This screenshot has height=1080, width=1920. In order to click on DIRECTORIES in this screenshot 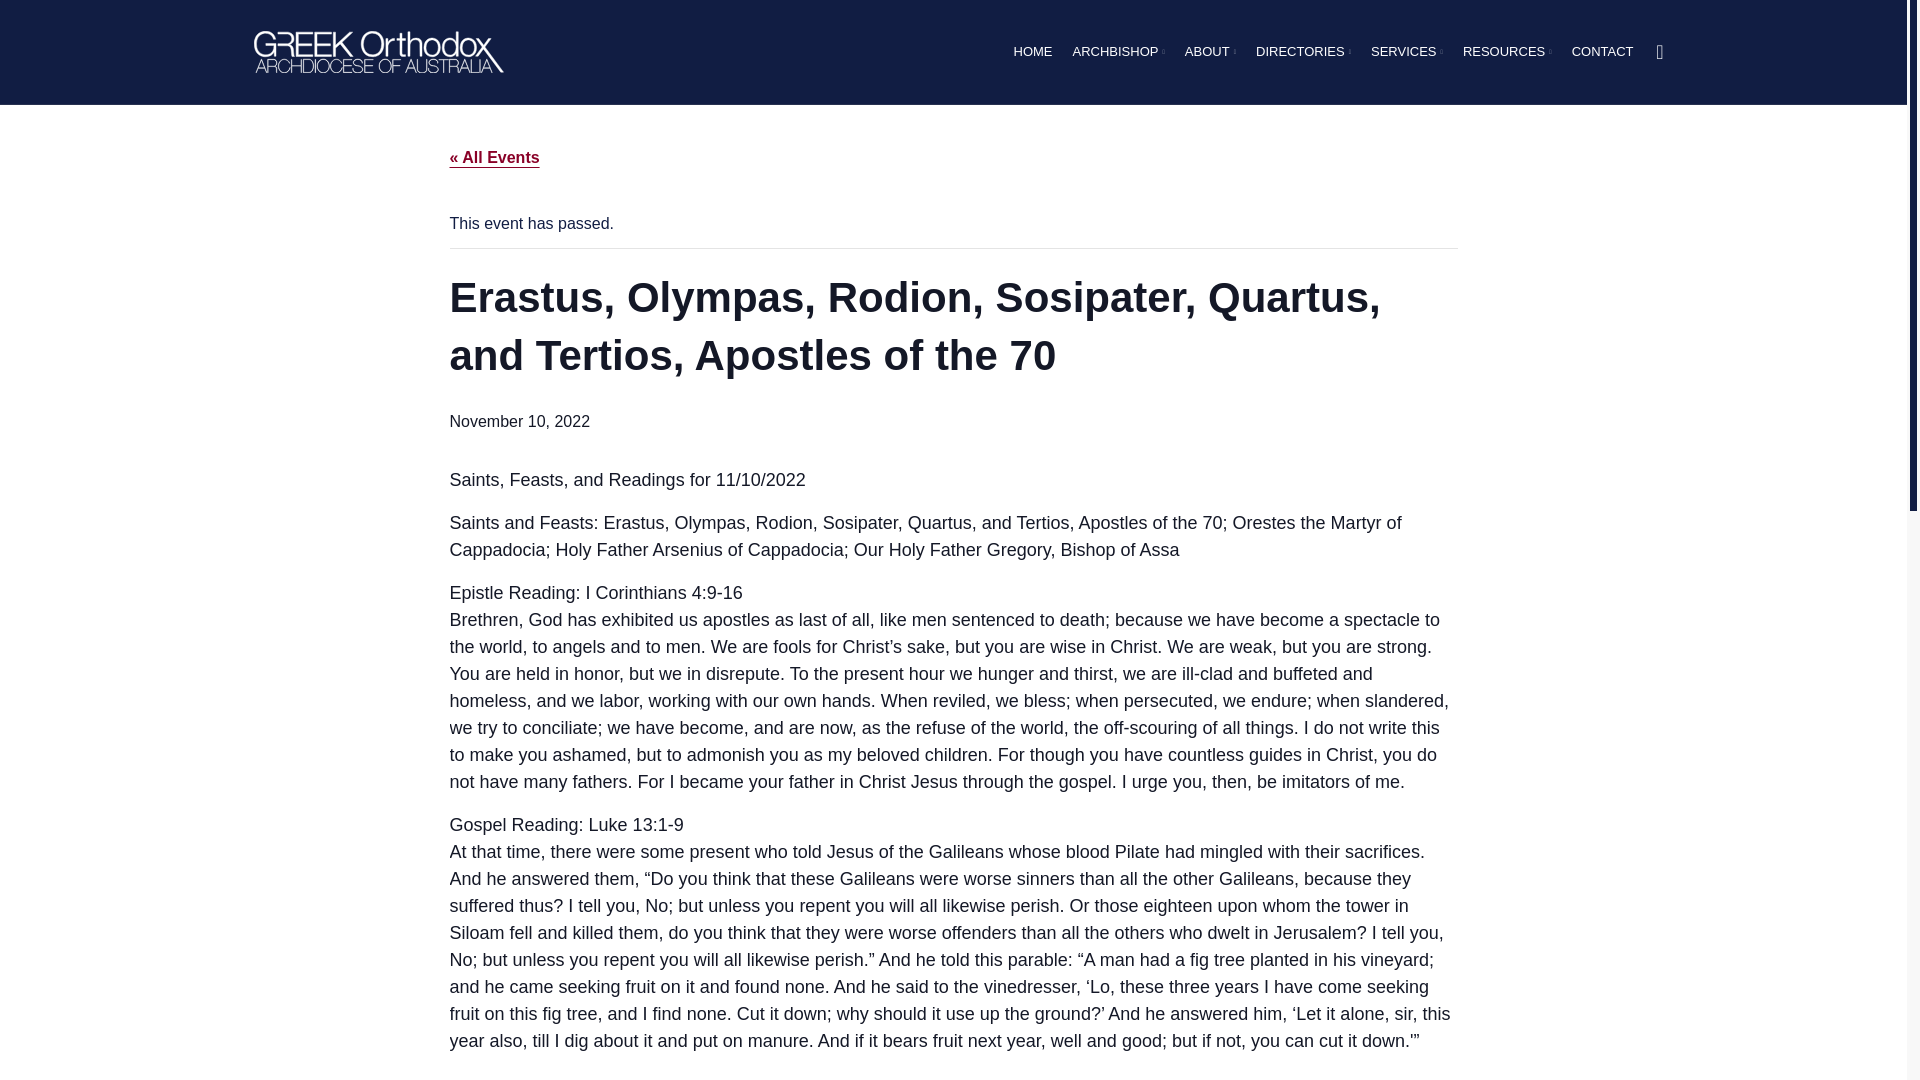, I will do `click(1303, 52)`.